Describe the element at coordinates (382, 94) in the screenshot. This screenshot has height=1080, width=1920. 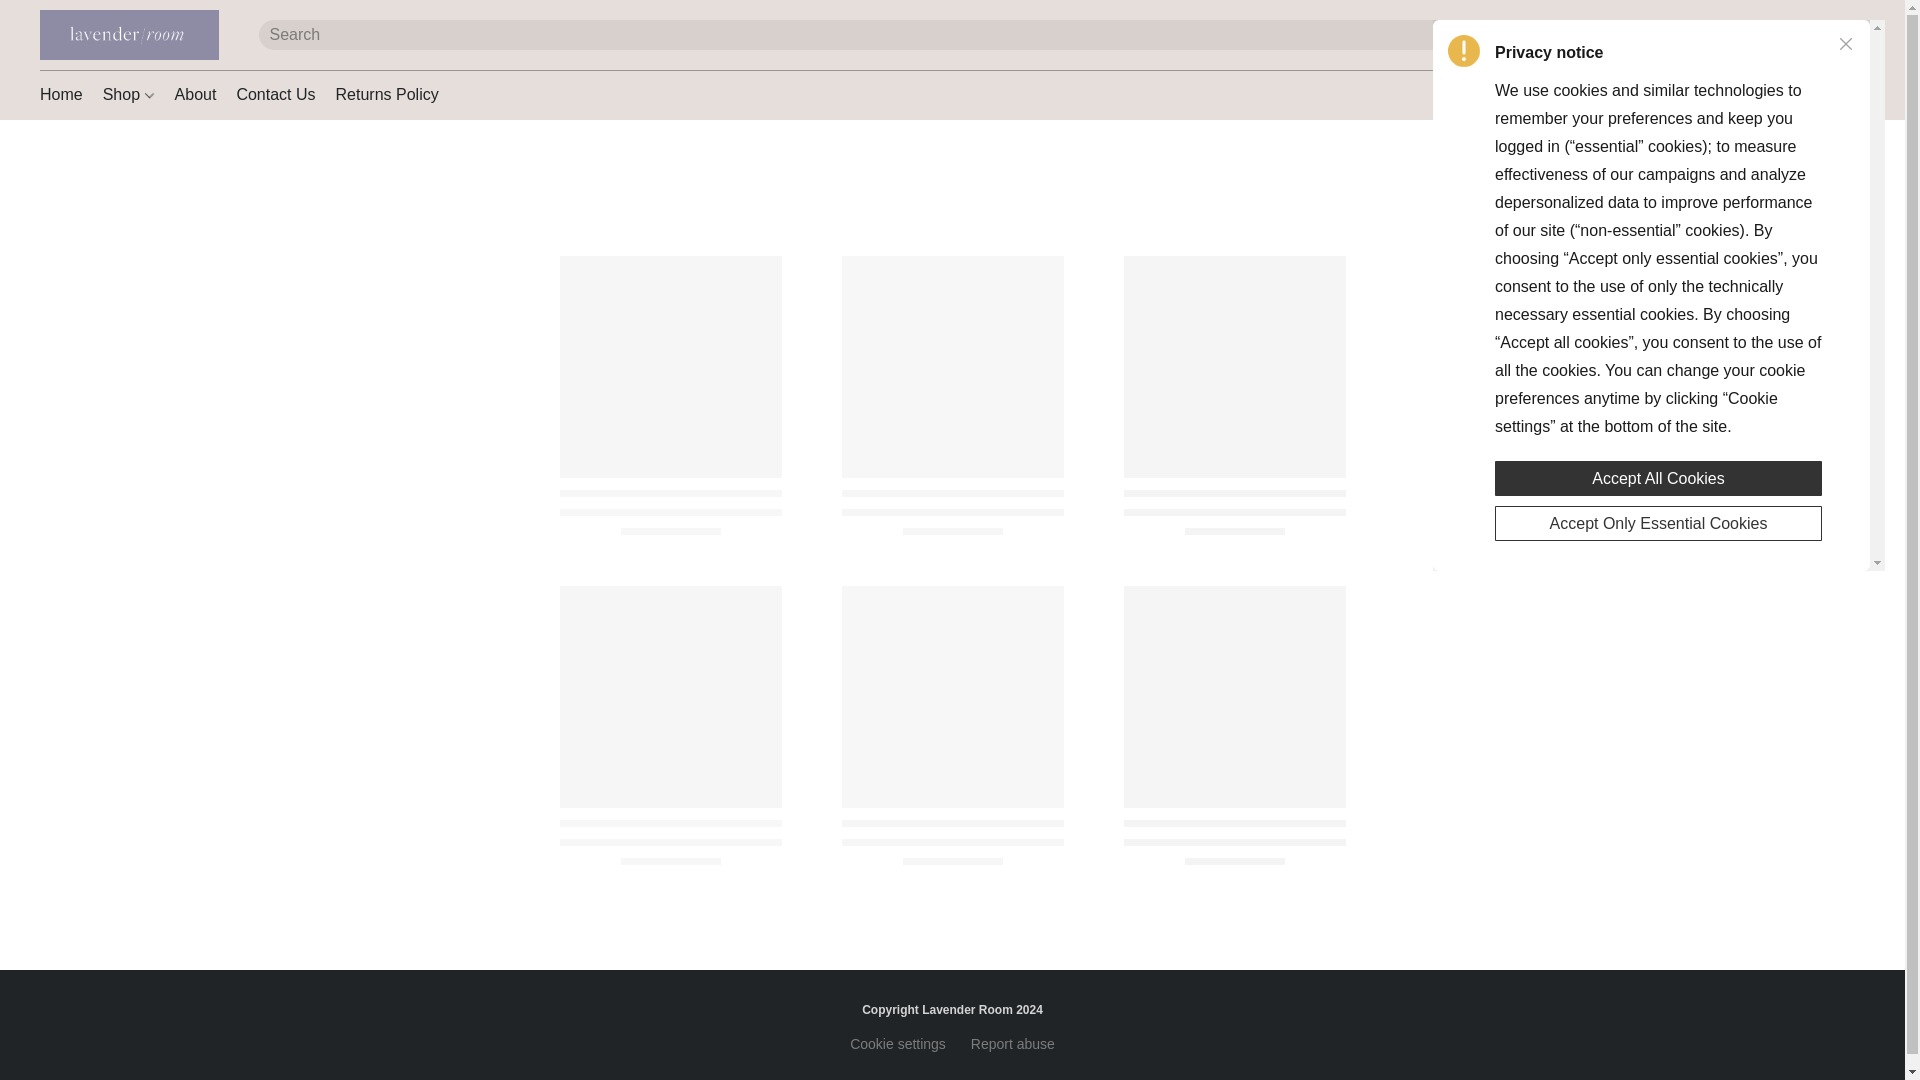
I see `Returns Policy` at that location.